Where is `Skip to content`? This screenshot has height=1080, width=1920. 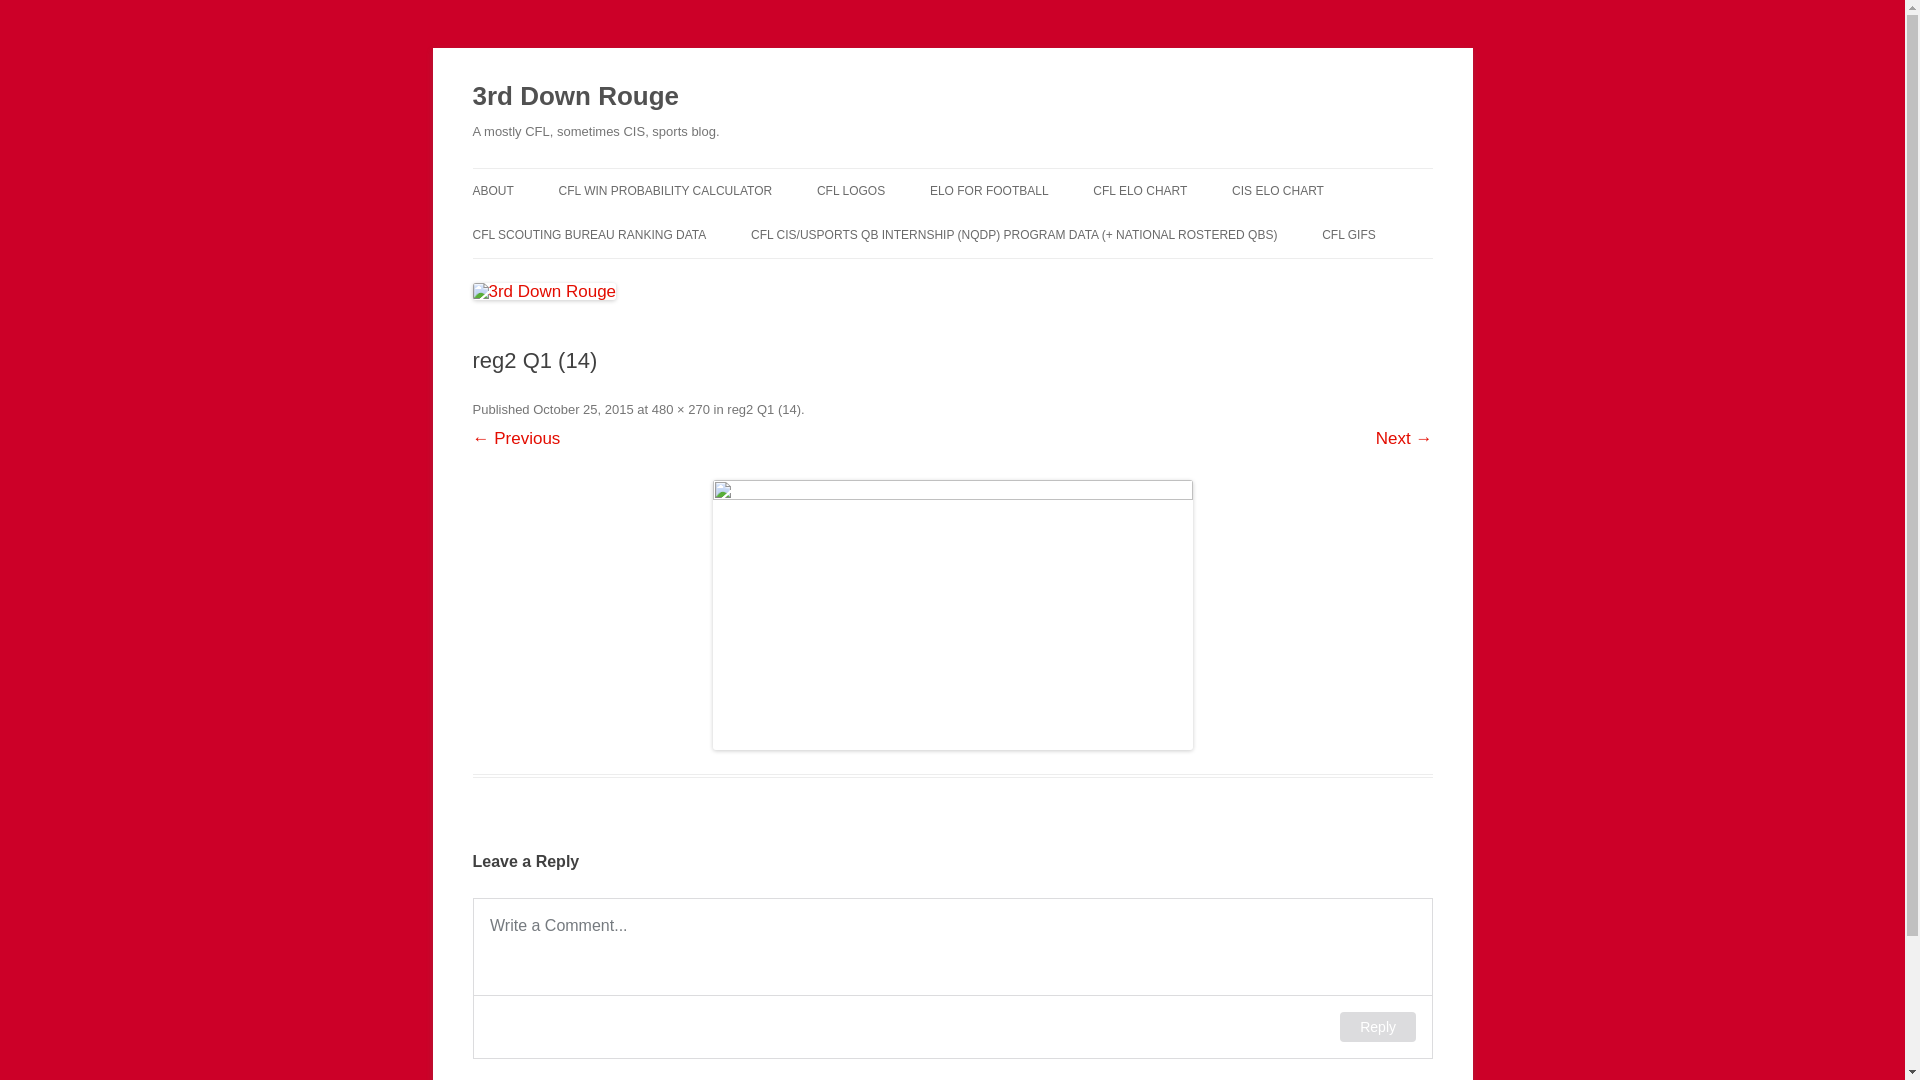
Skip to content is located at coordinates (952, 168).